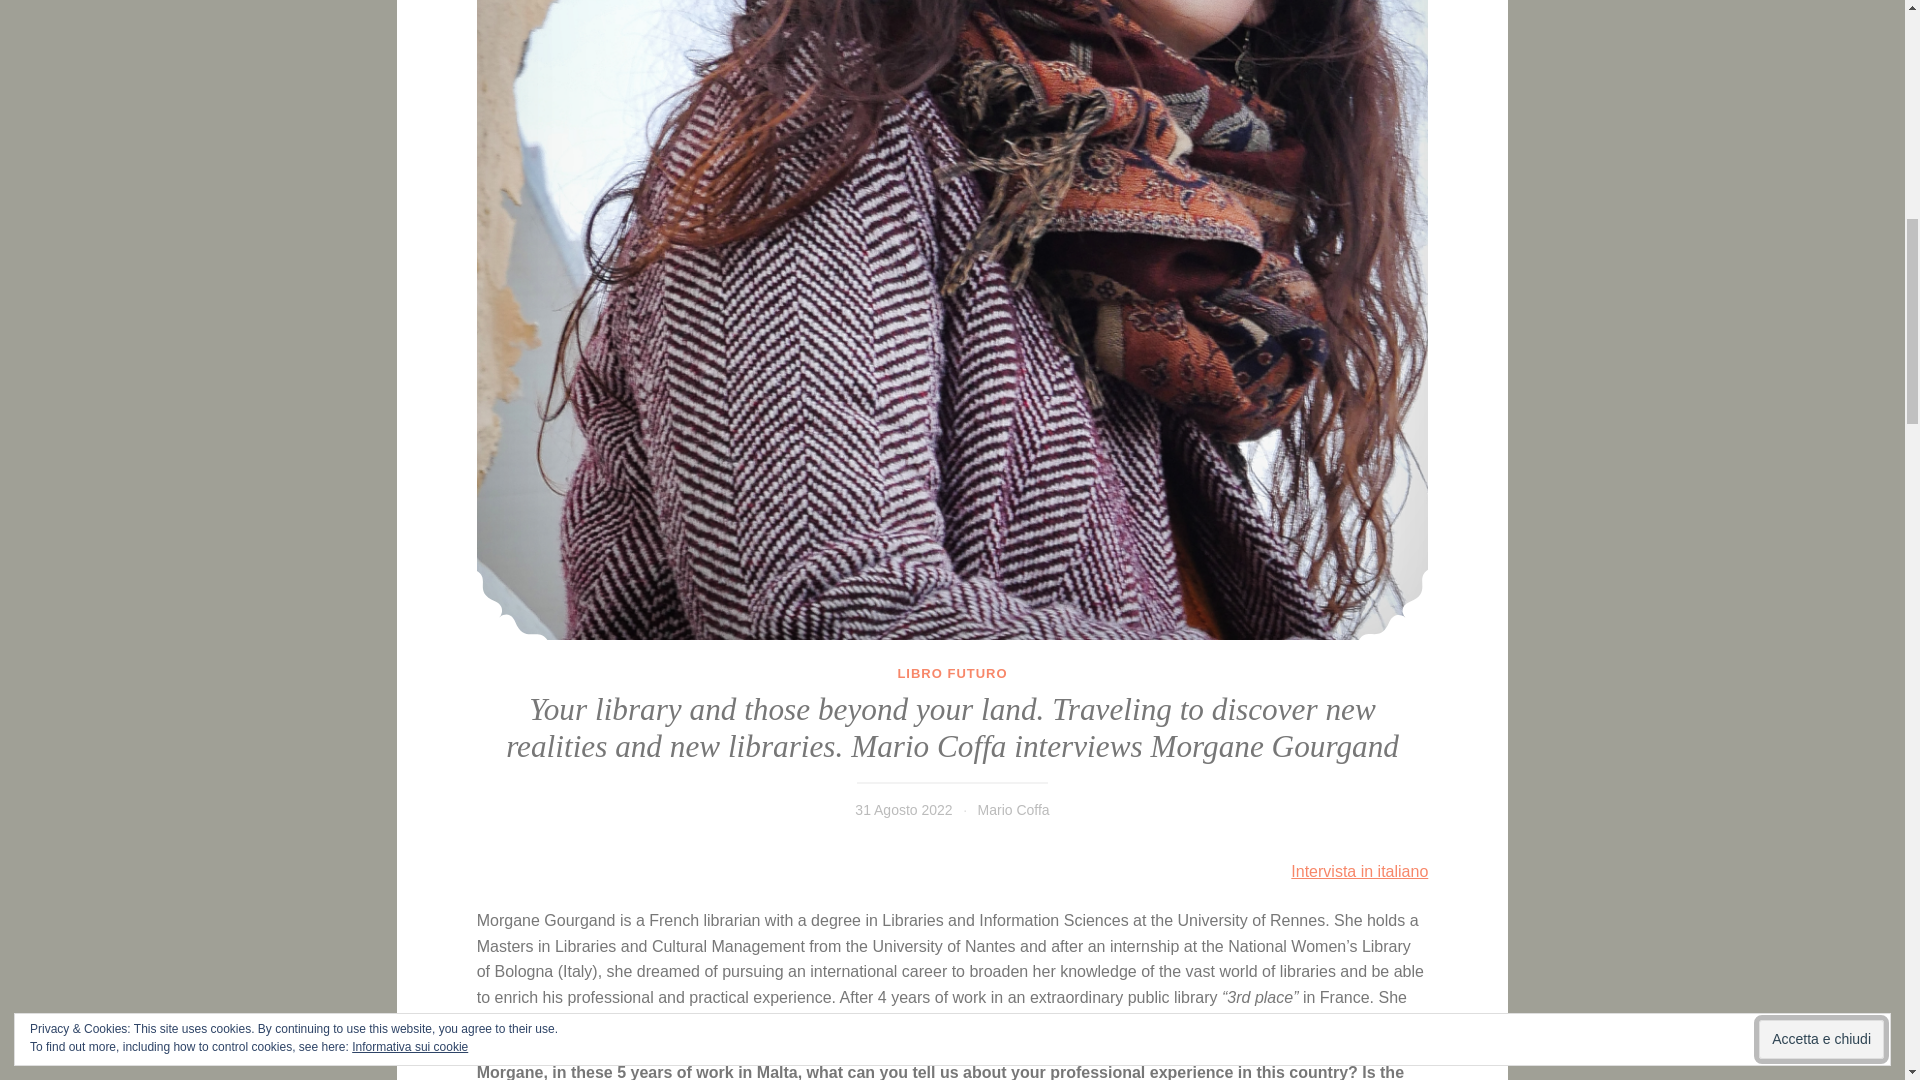  Describe the element at coordinates (1359, 871) in the screenshot. I see `Intervista in italiano` at that location.